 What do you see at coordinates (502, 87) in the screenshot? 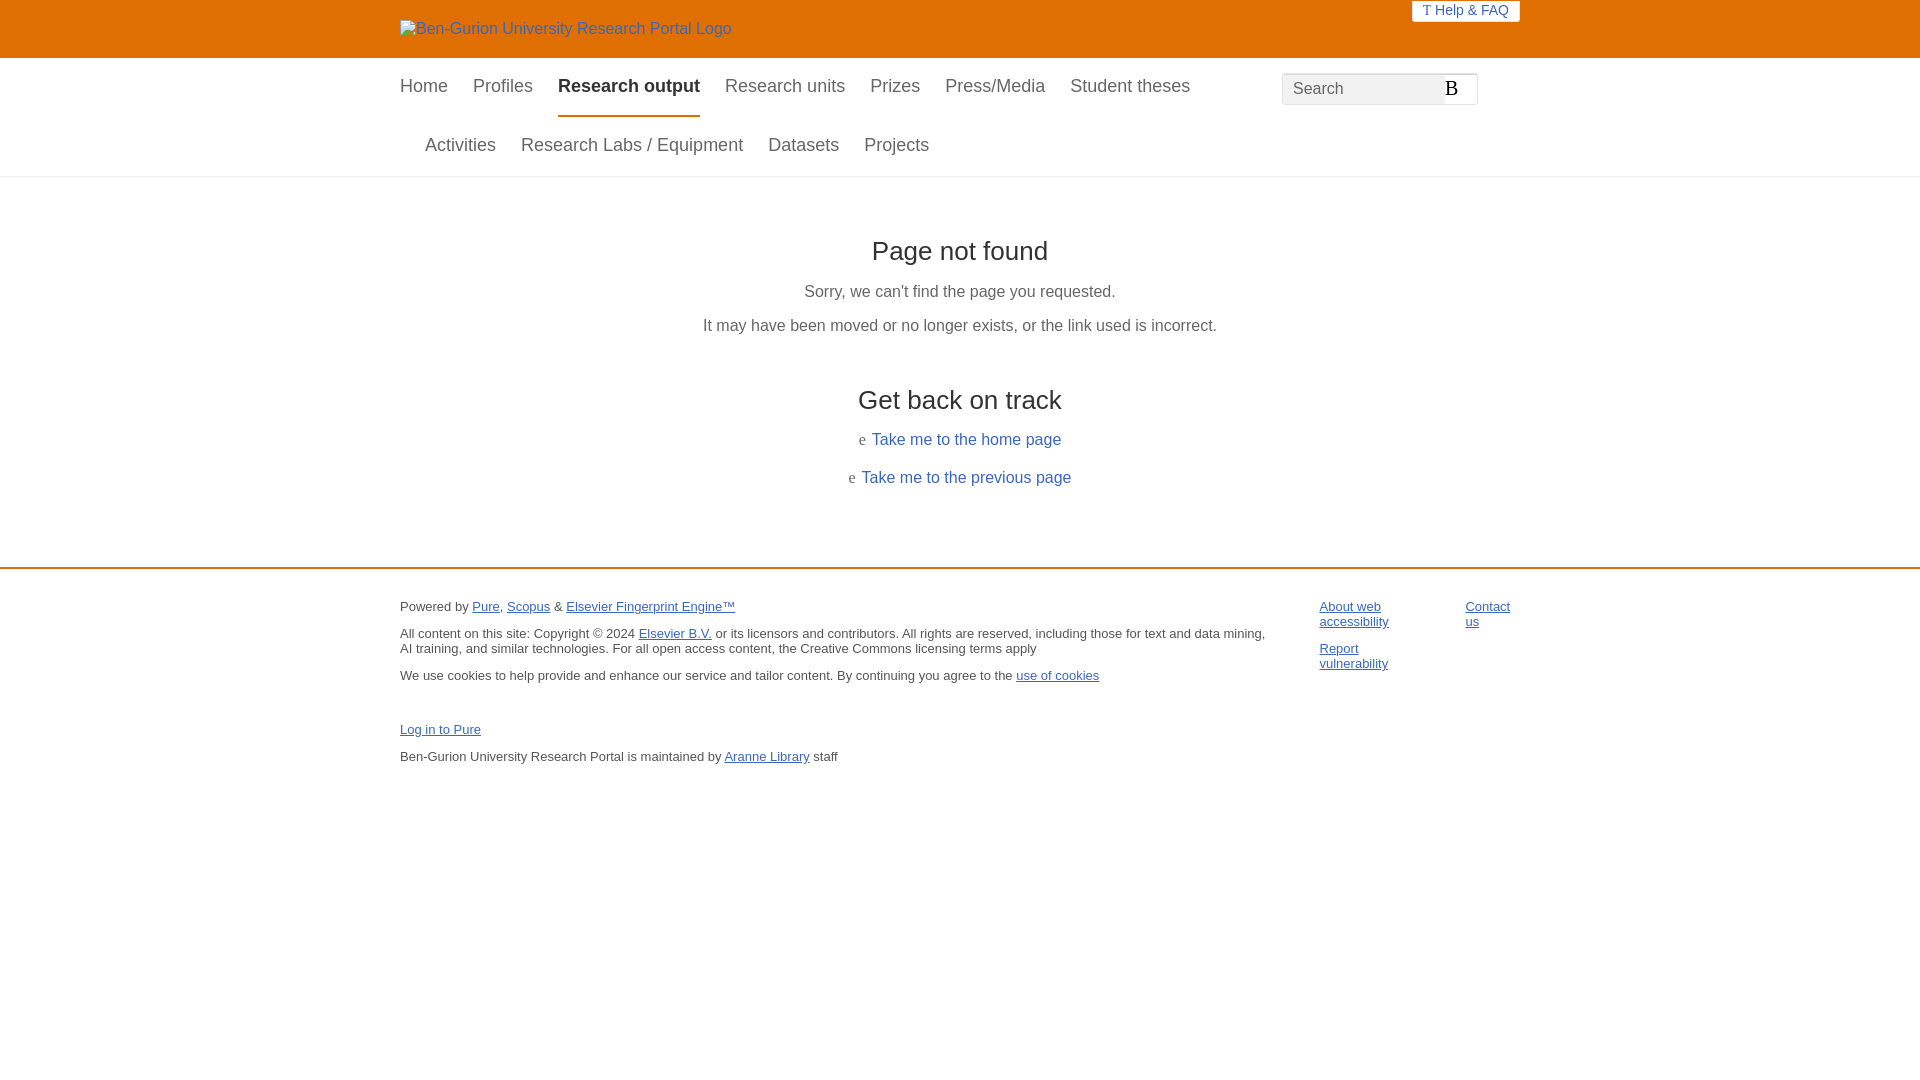
I see `Profiles` at bounding box center [502, 87].